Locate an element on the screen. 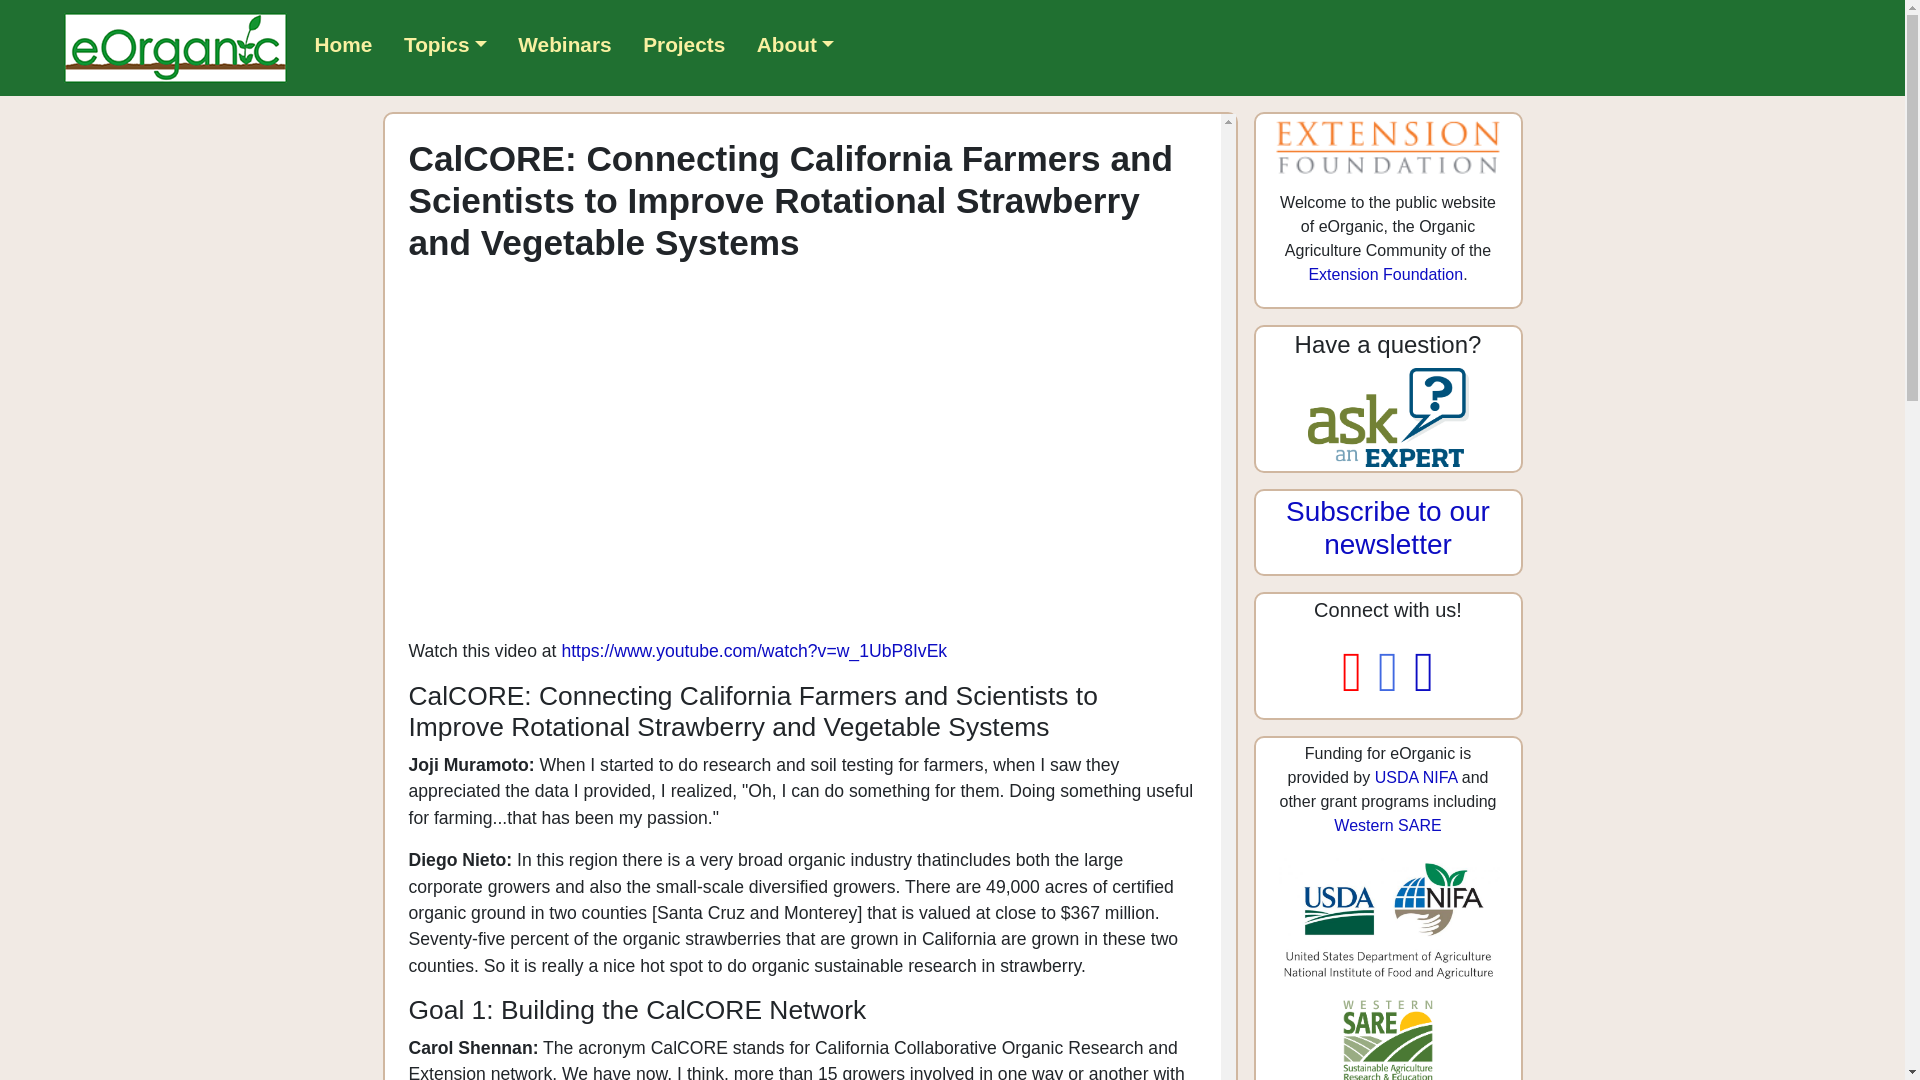 The image size is (1920, 1080). Cover Cropping is located at coordinates (1313, 163).